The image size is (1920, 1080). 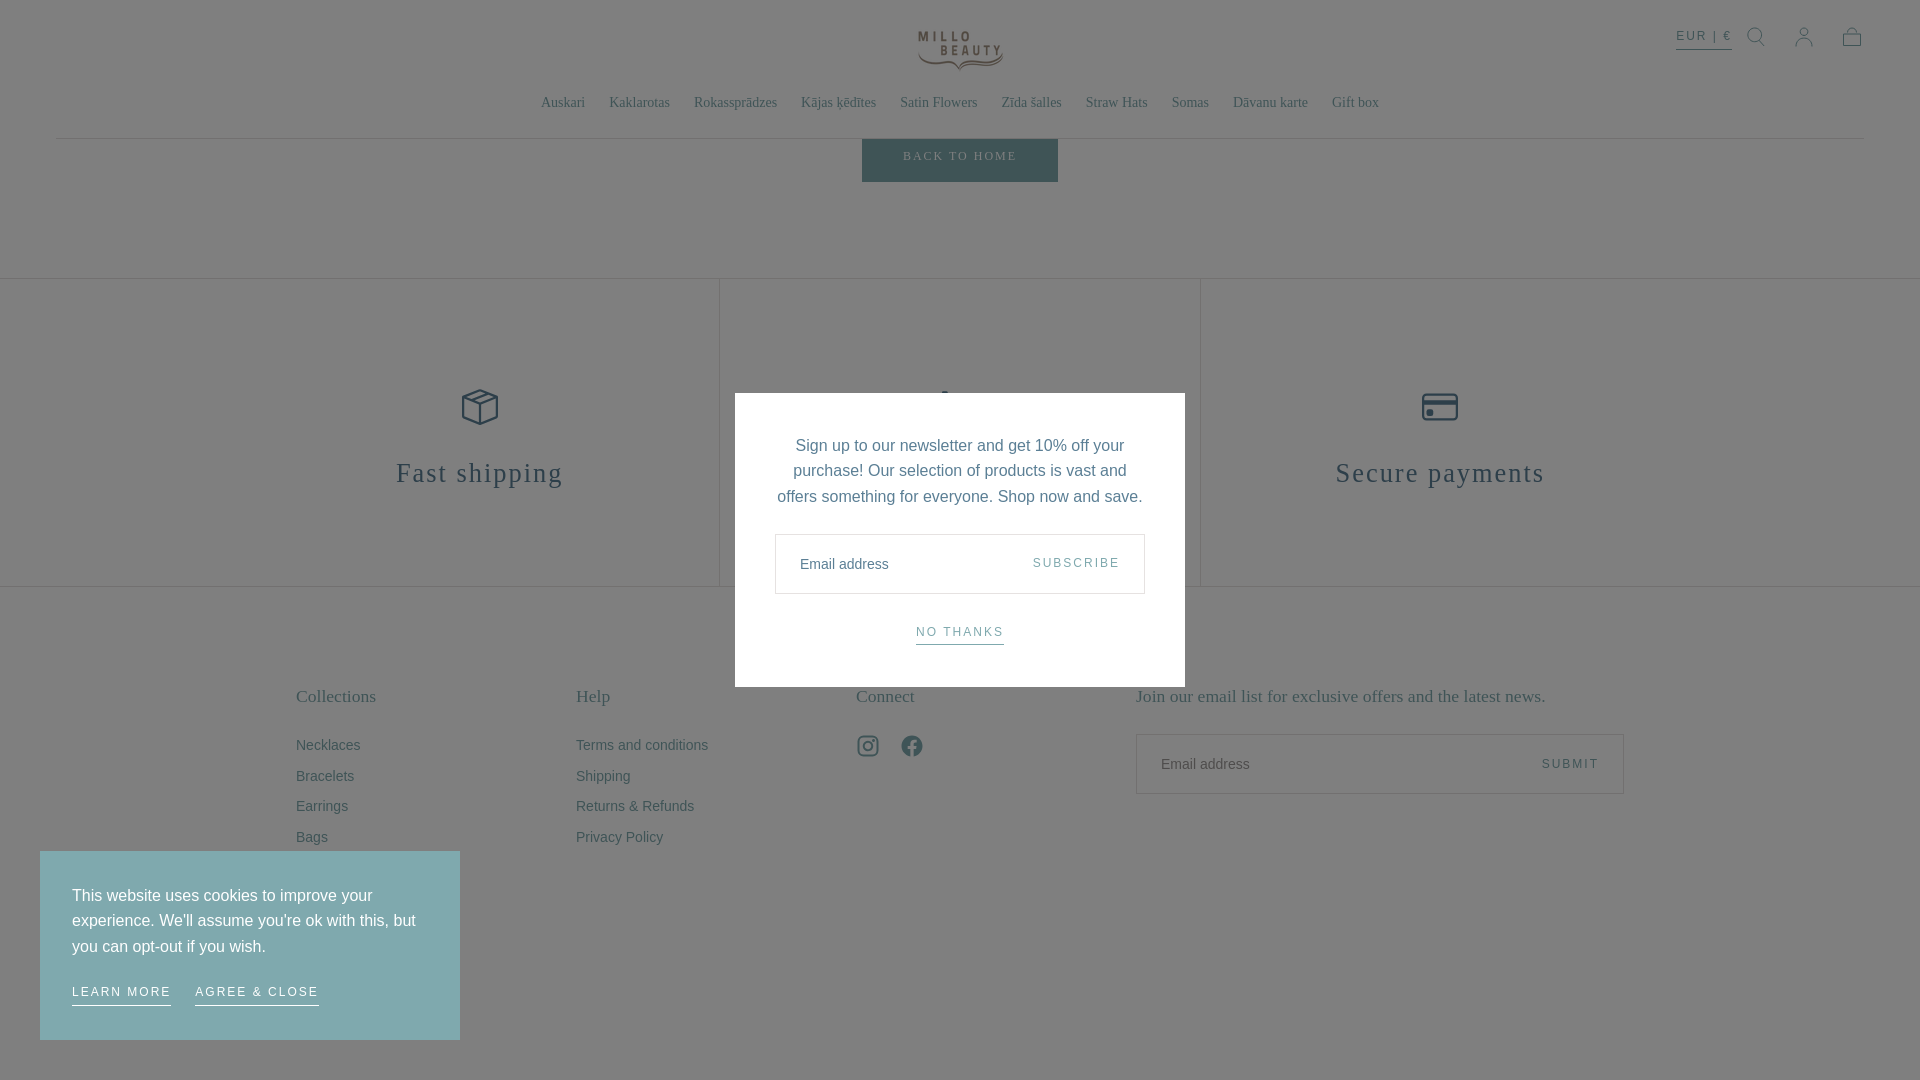 I want to click on NO THANKS, so click(x=960, y=398).